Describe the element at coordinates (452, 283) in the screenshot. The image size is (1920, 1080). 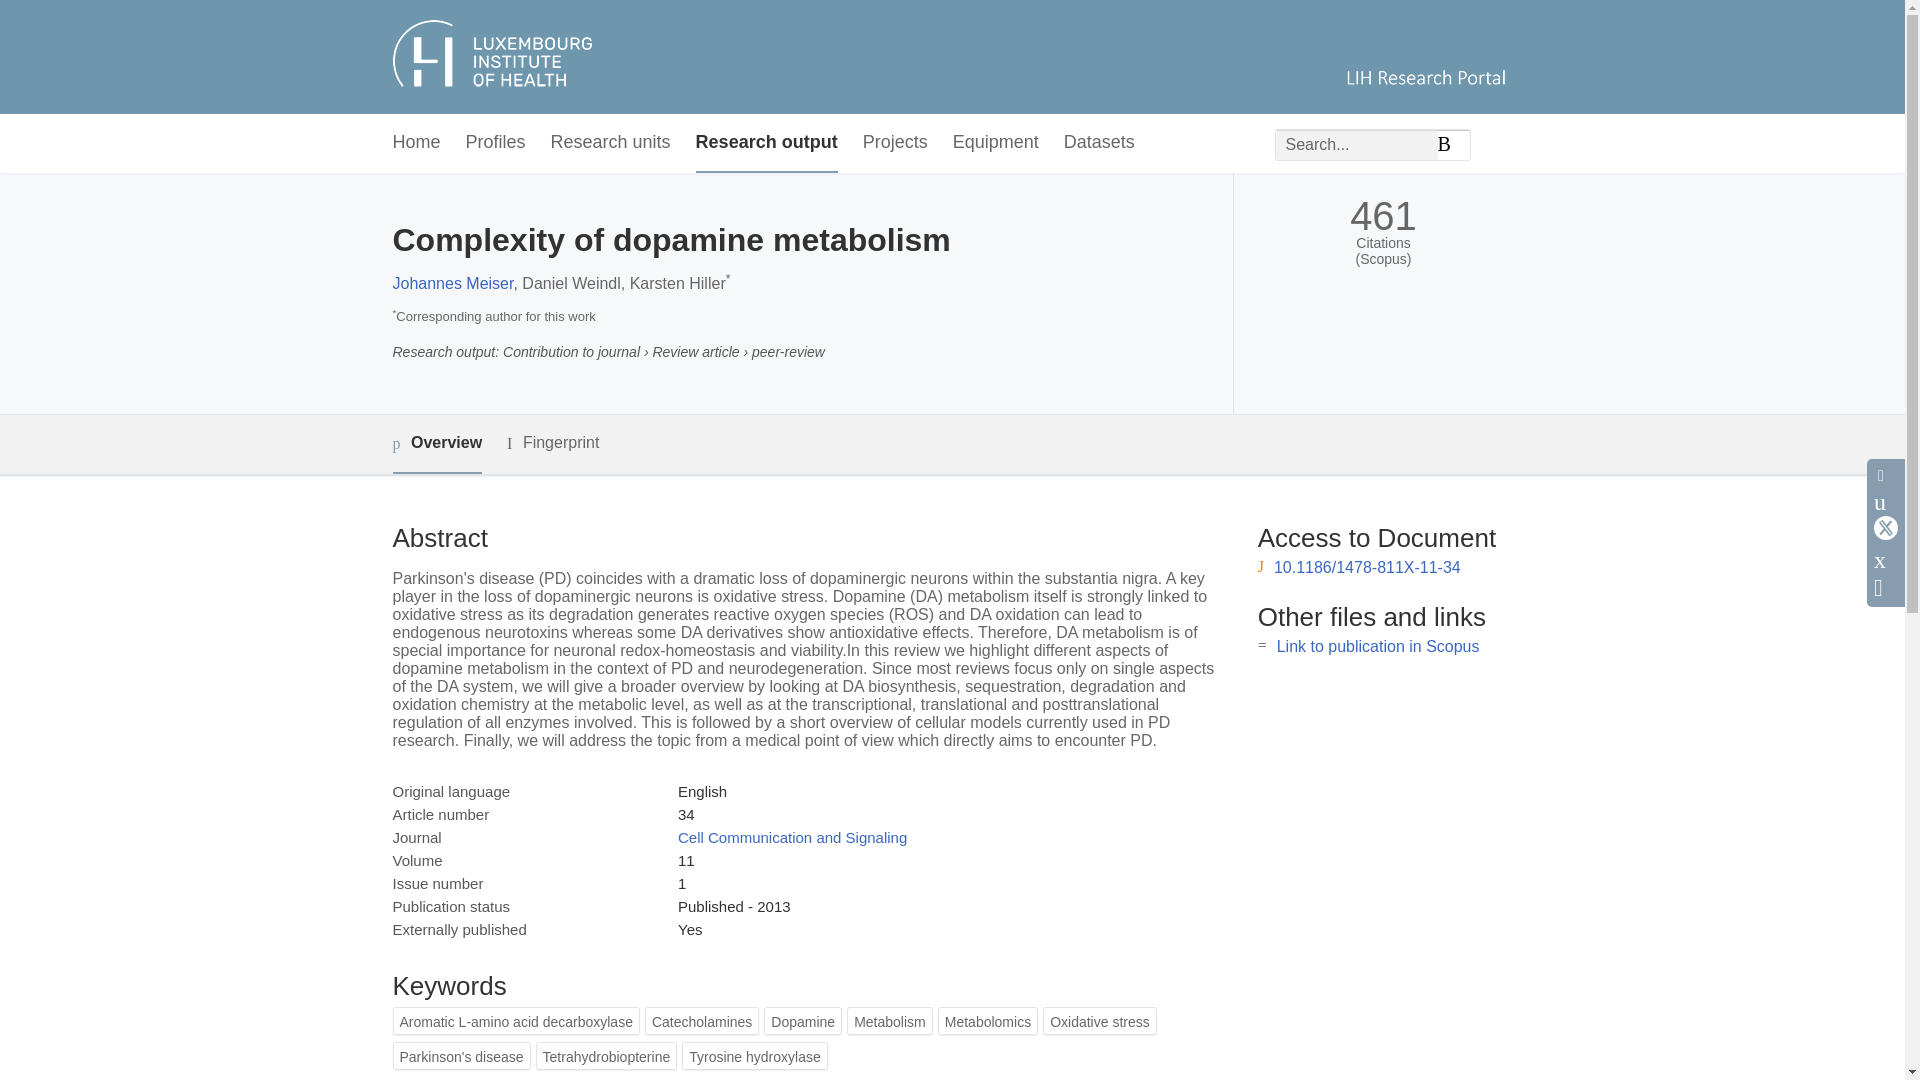
I see `Johannes Meiser` at that location.